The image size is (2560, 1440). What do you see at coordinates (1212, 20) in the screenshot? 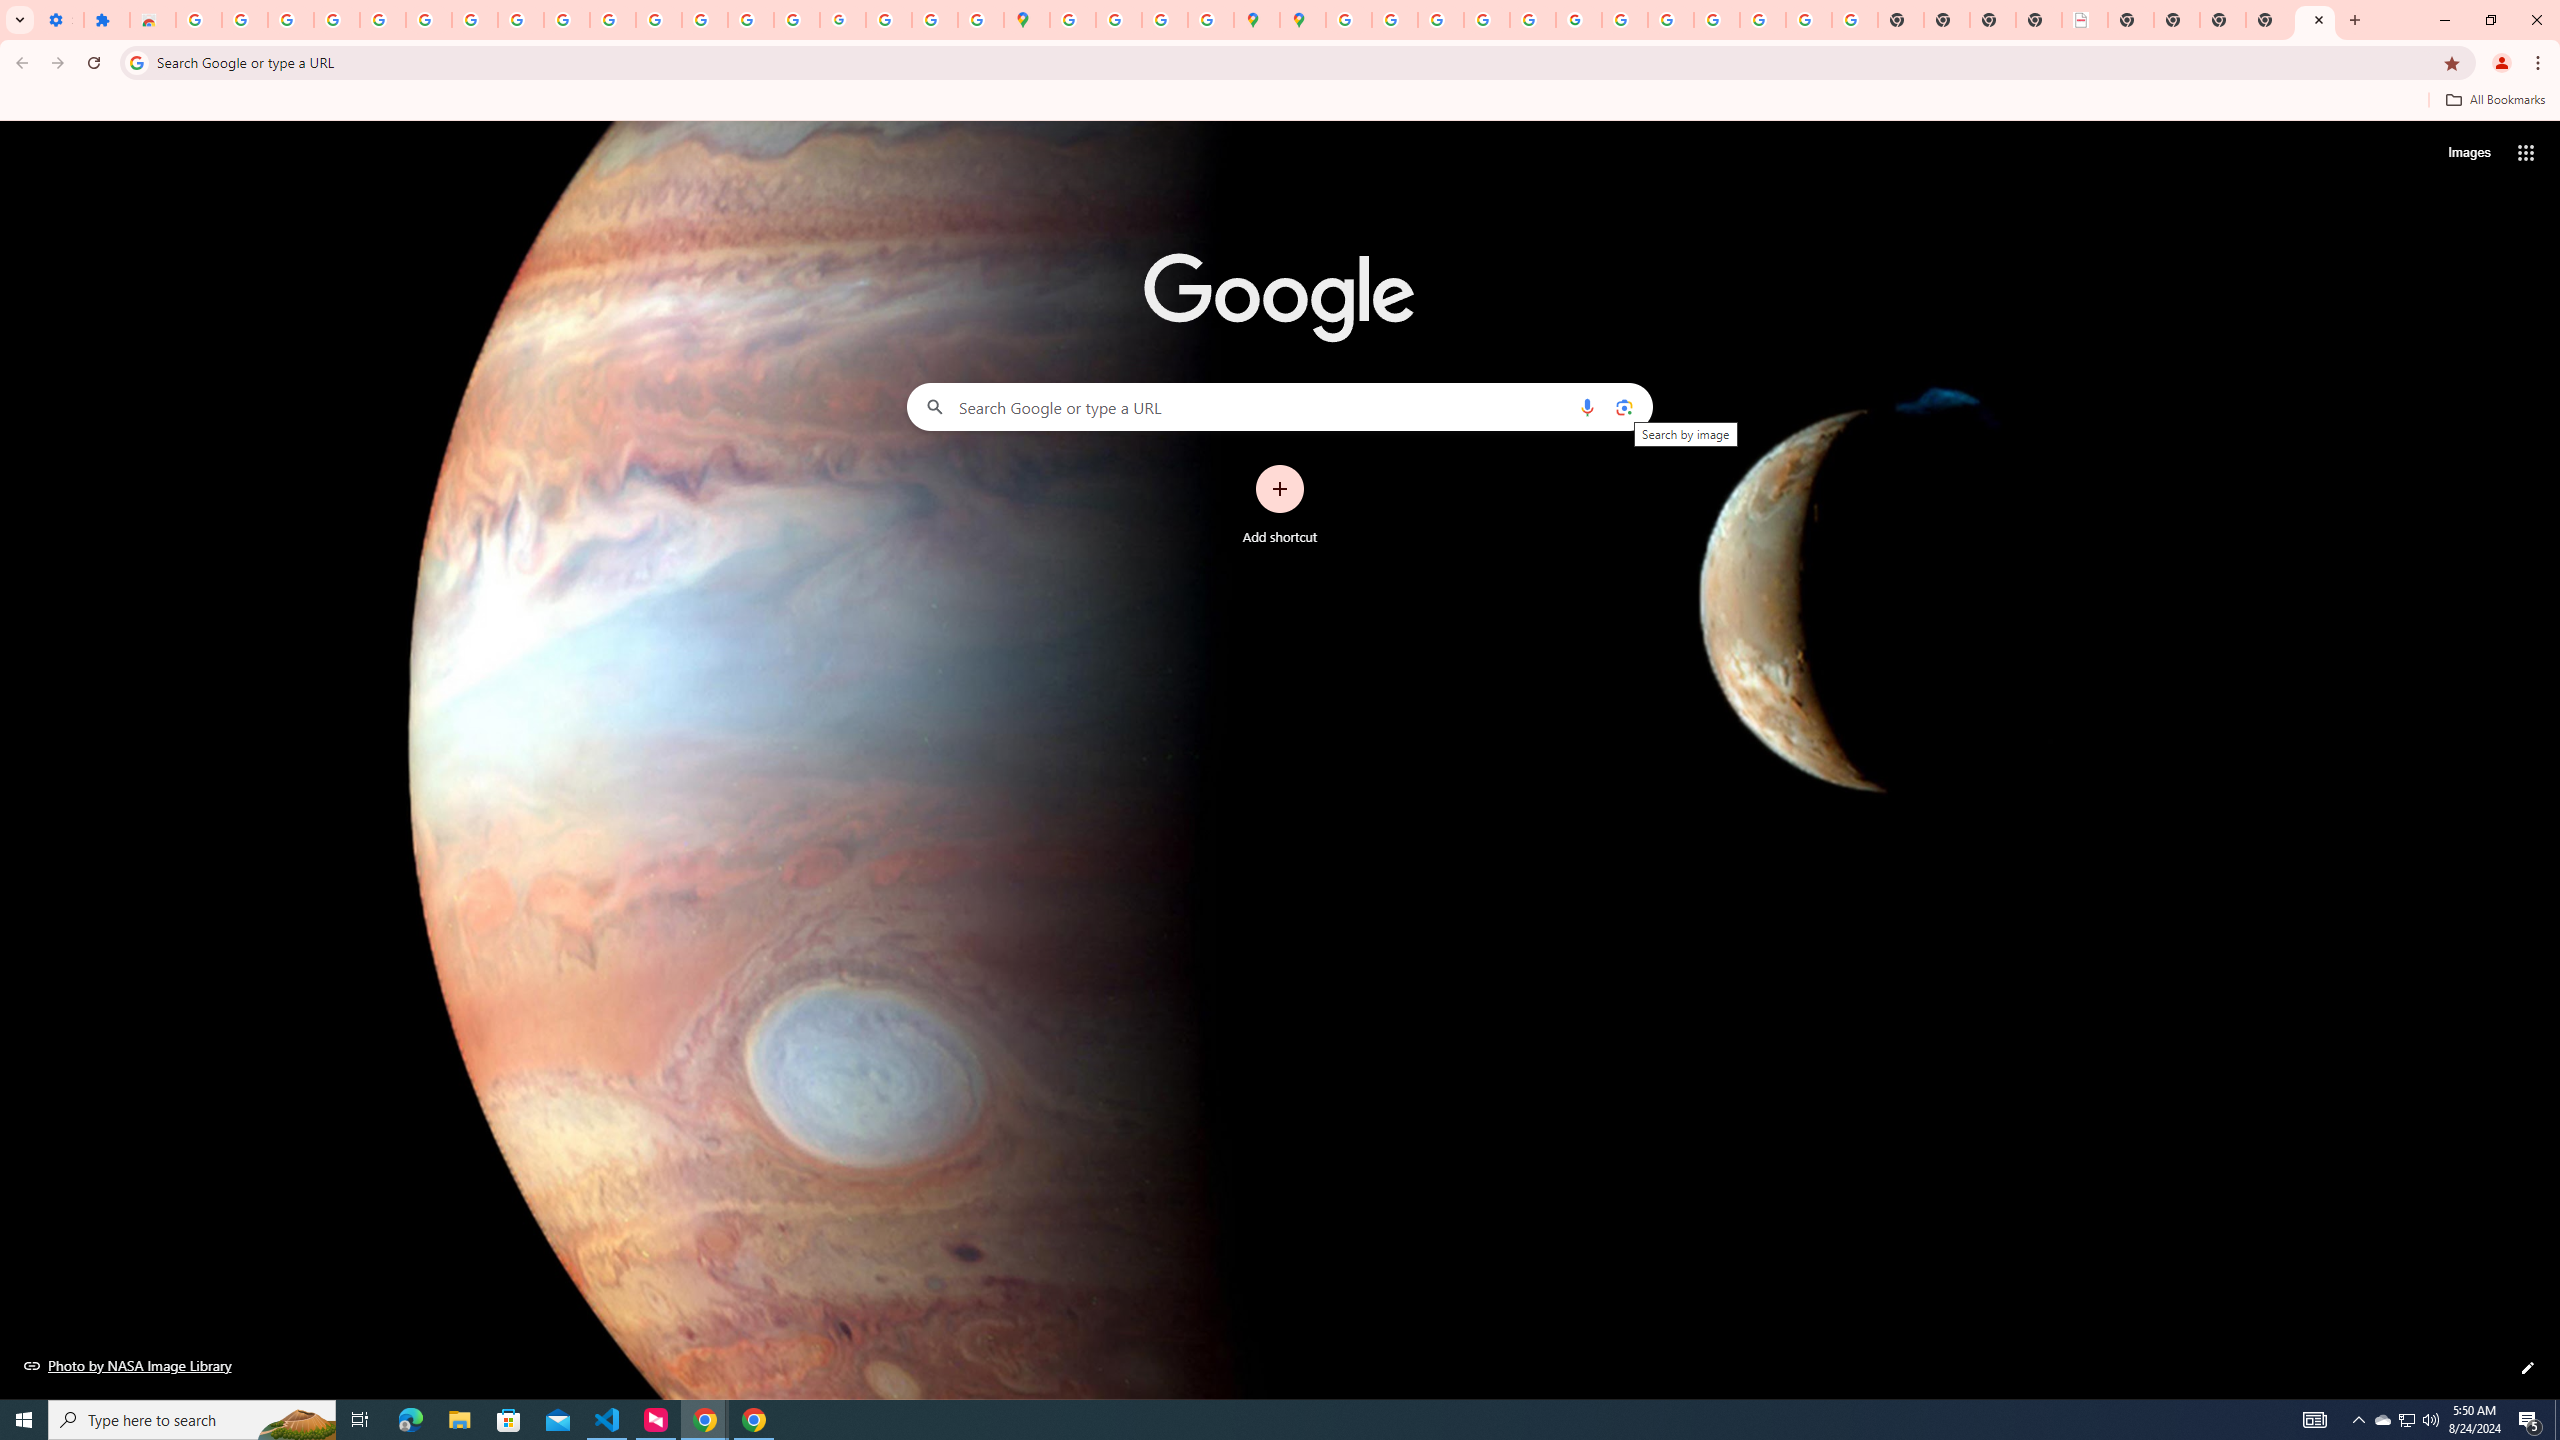
I see `Safety in Our Products - Google Safety Center` at bounding box center [1212, 20].